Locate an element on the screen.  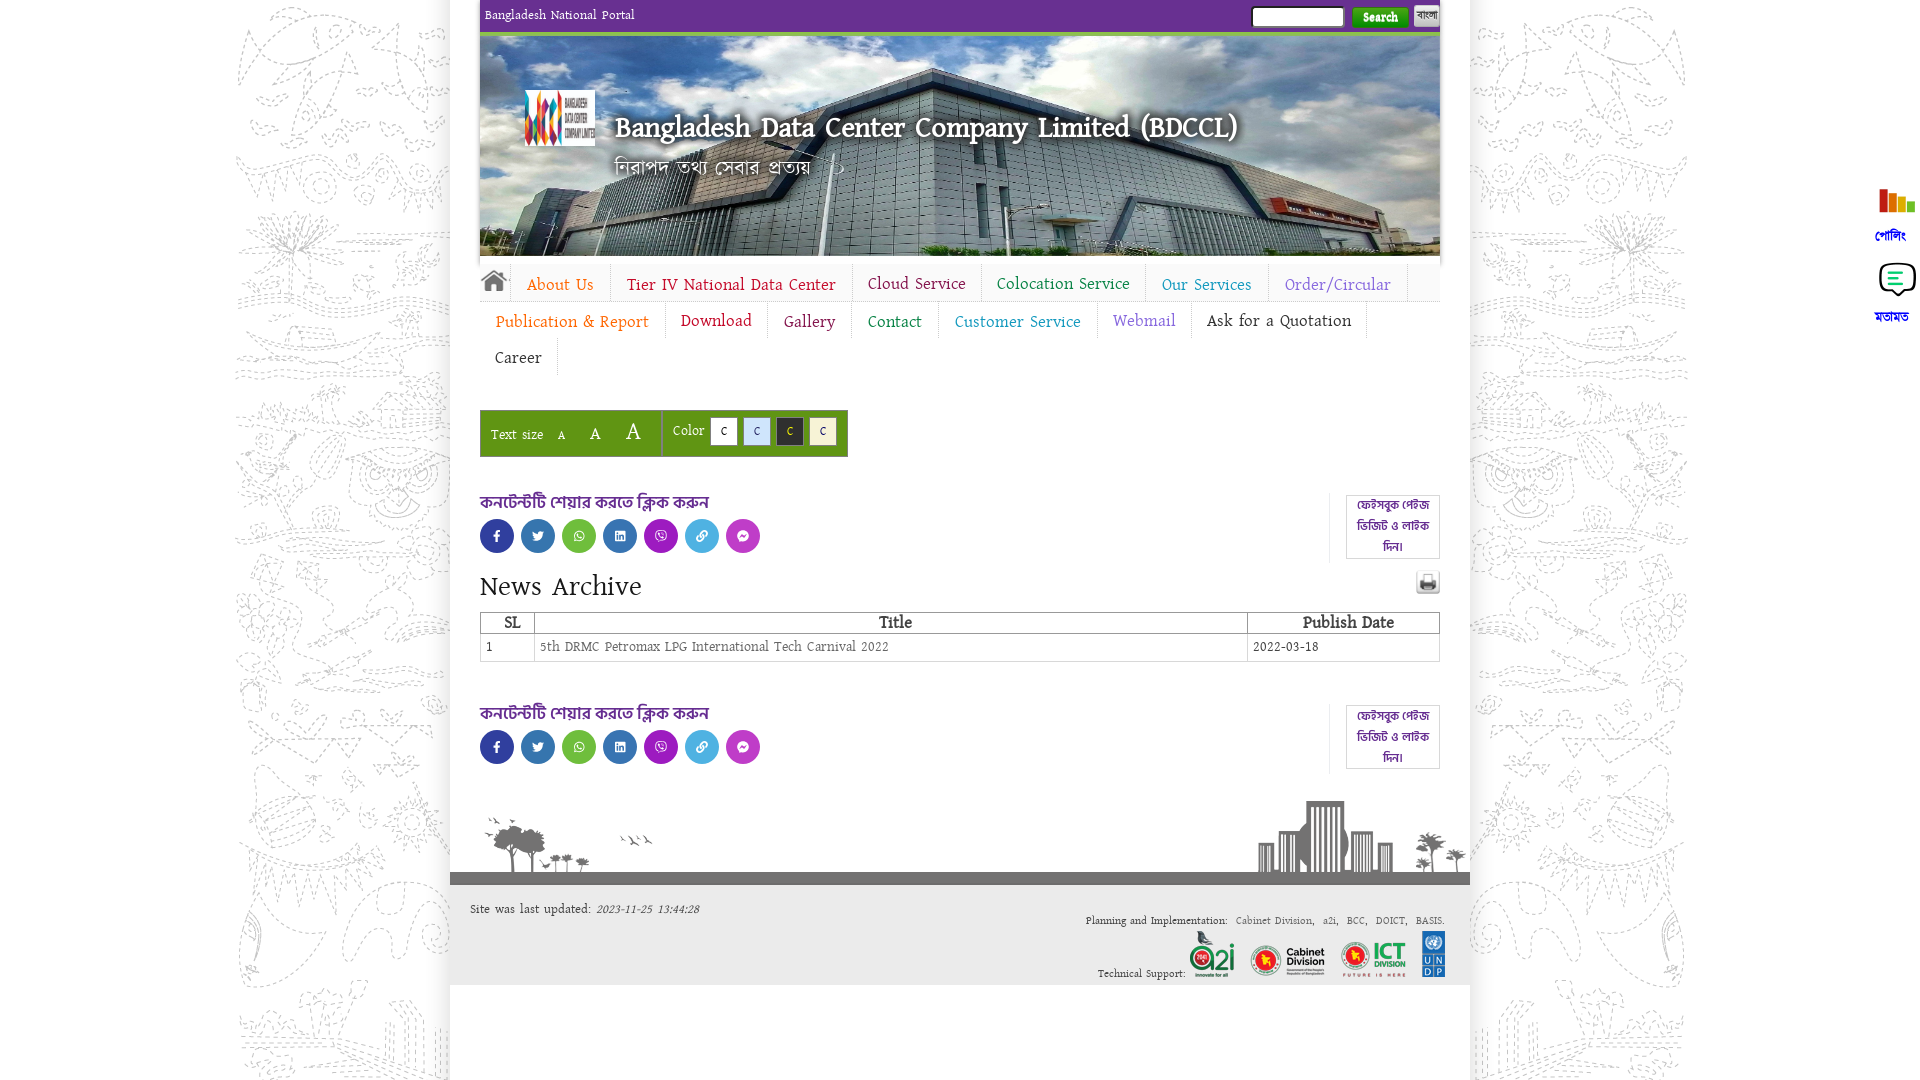
Cloud Service is located at coordinates (917, 284).